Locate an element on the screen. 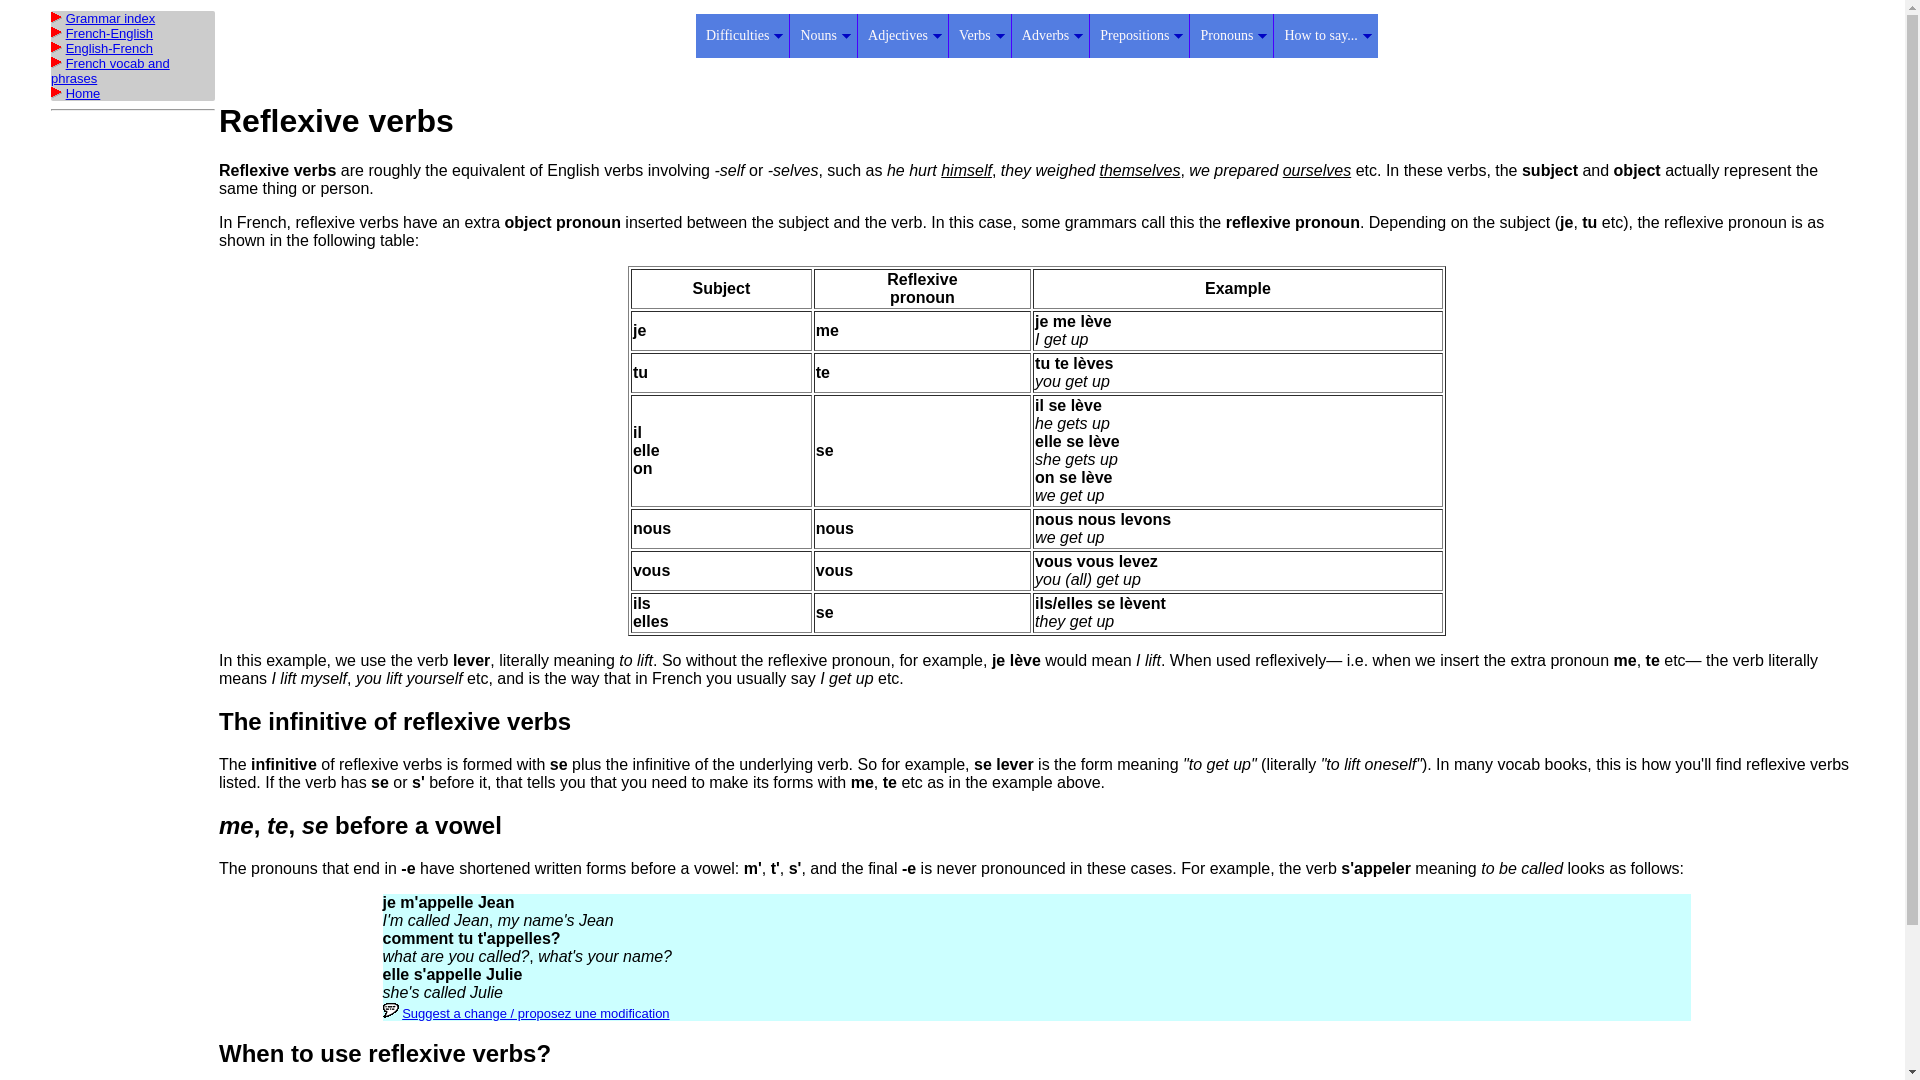 The height and width of the screenshot is (1080, 1920). Pronouns is located at coordinates (1230, 36).